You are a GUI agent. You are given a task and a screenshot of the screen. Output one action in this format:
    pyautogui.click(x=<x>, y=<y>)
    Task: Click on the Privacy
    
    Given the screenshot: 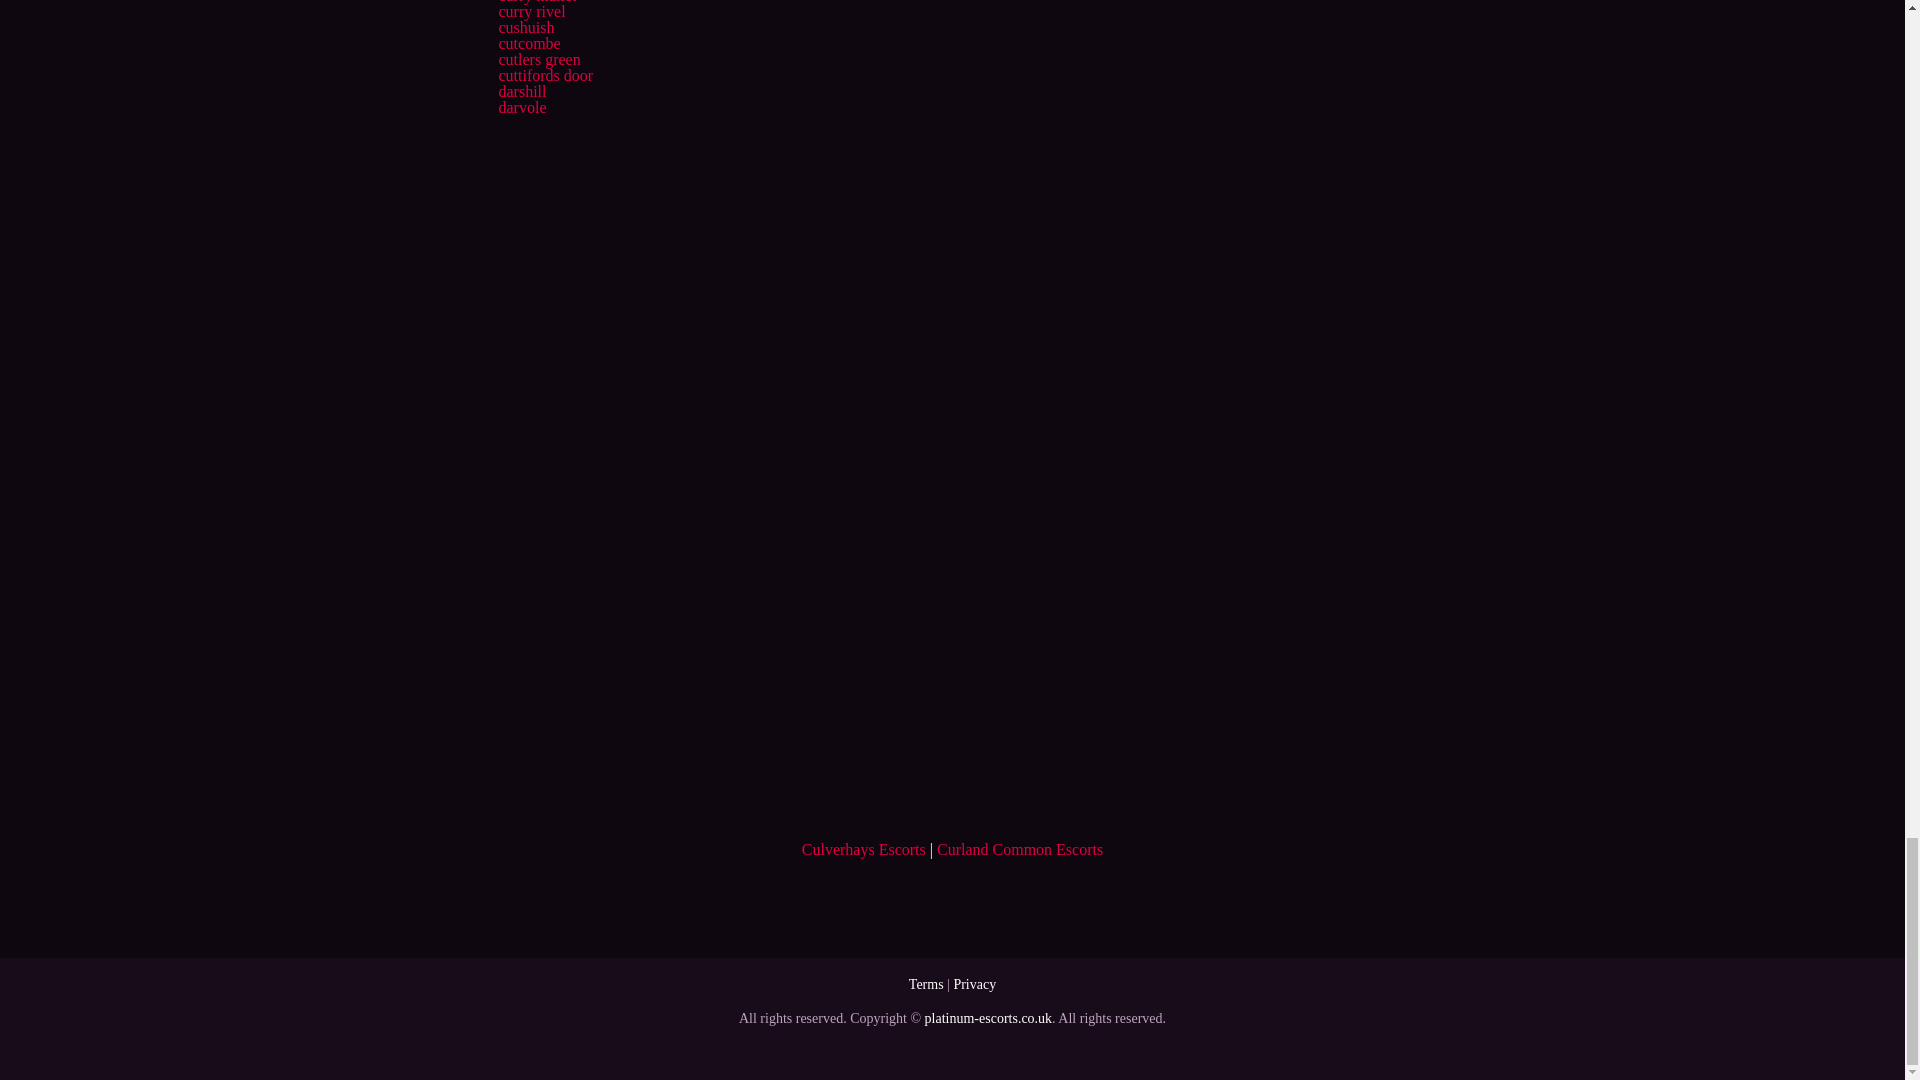 What is the action you would take?
    pyautogui.click(x=974, y=984)
    